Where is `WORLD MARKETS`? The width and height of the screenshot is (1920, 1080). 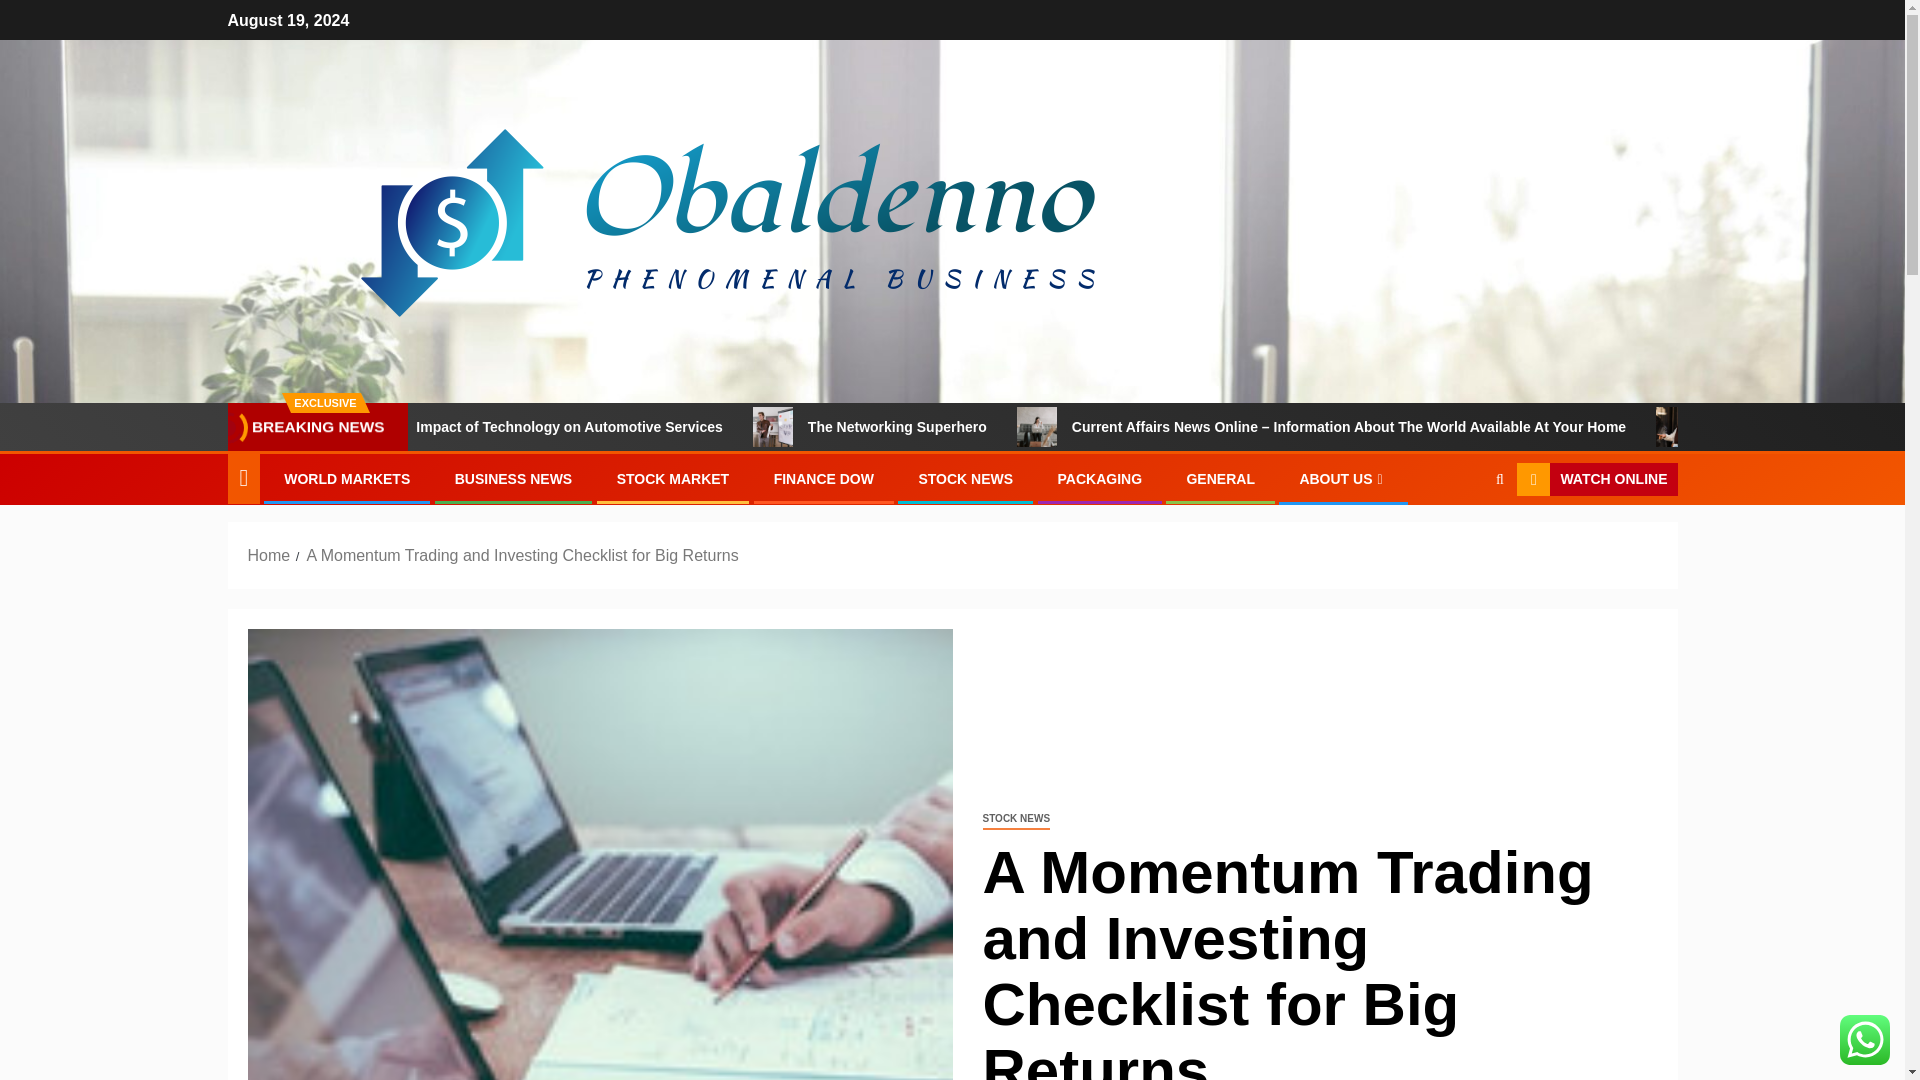
WORLD MARKETS is located at coordinates (347, 478).